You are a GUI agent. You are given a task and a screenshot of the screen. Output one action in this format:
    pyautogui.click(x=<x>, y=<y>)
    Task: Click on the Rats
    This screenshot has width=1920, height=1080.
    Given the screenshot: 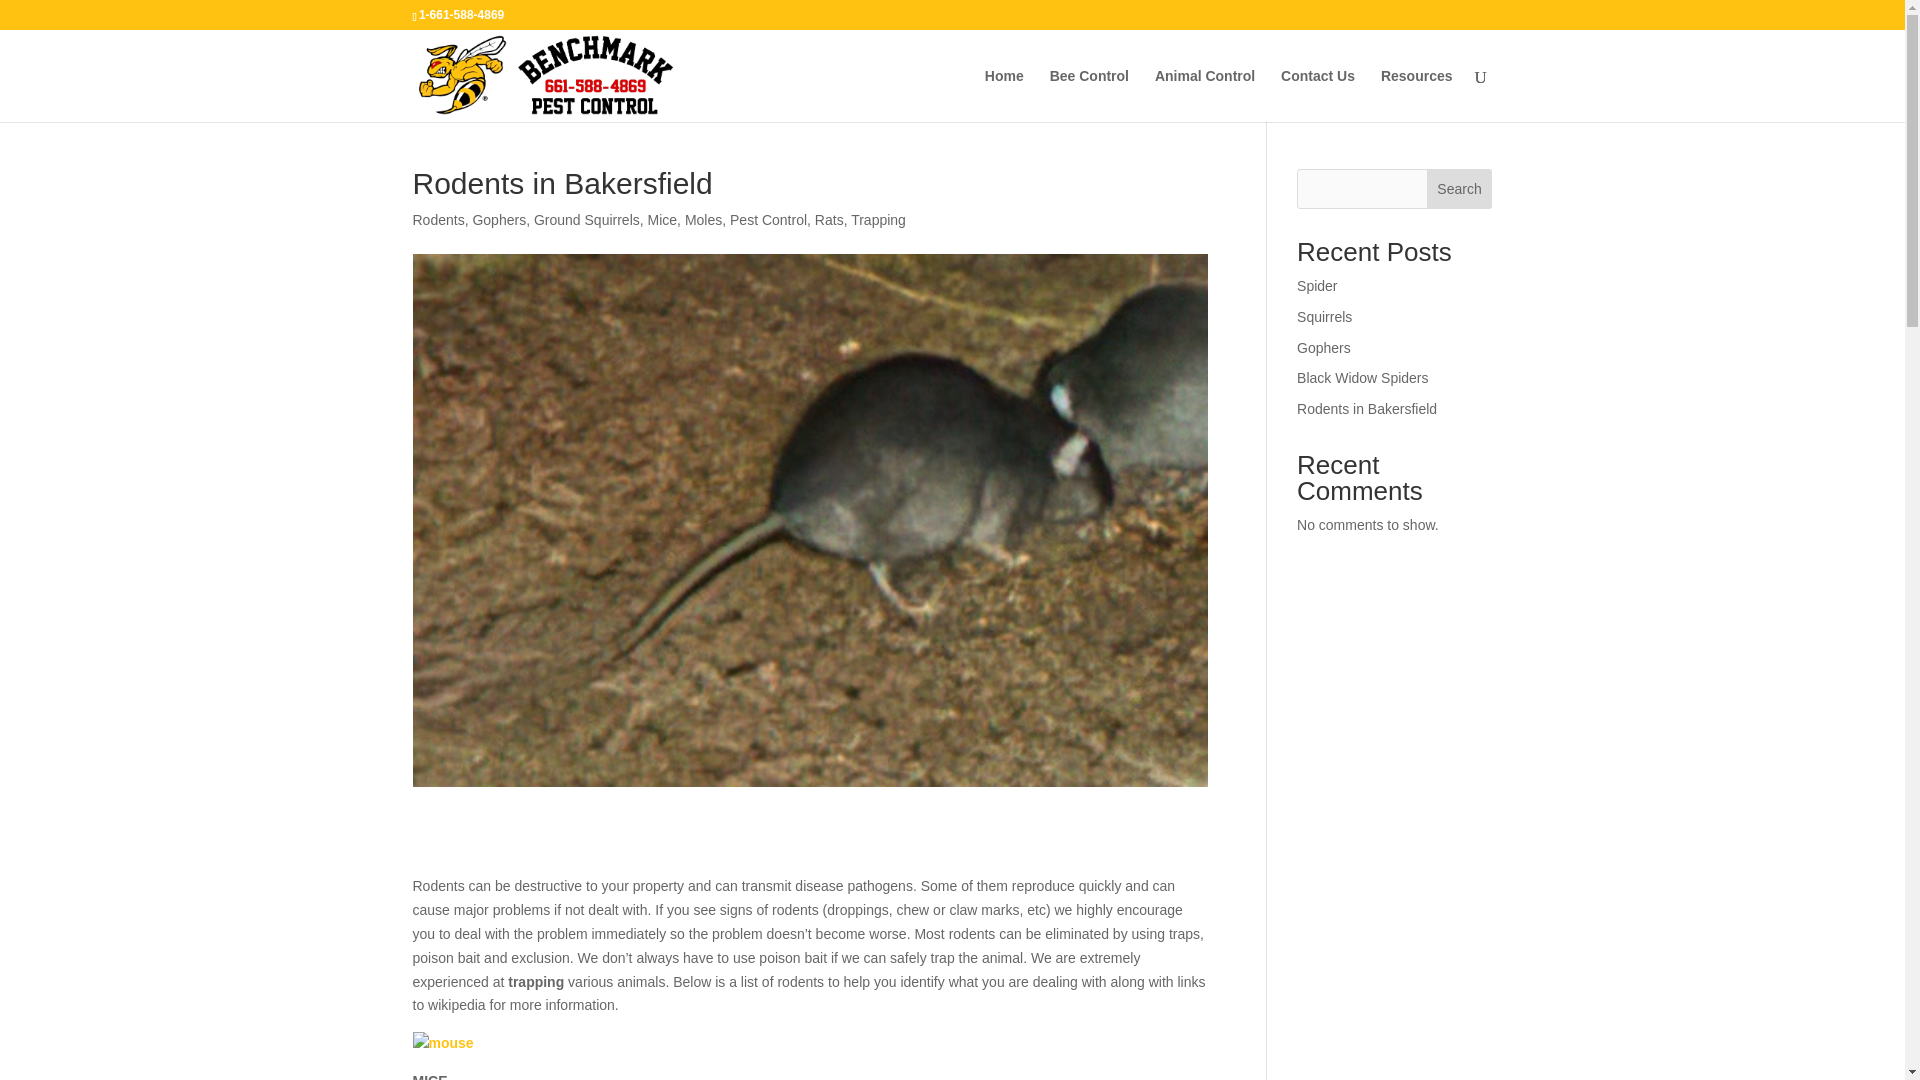 What is the action you would take?
    pyautogui.click(x=829, y=219)
    